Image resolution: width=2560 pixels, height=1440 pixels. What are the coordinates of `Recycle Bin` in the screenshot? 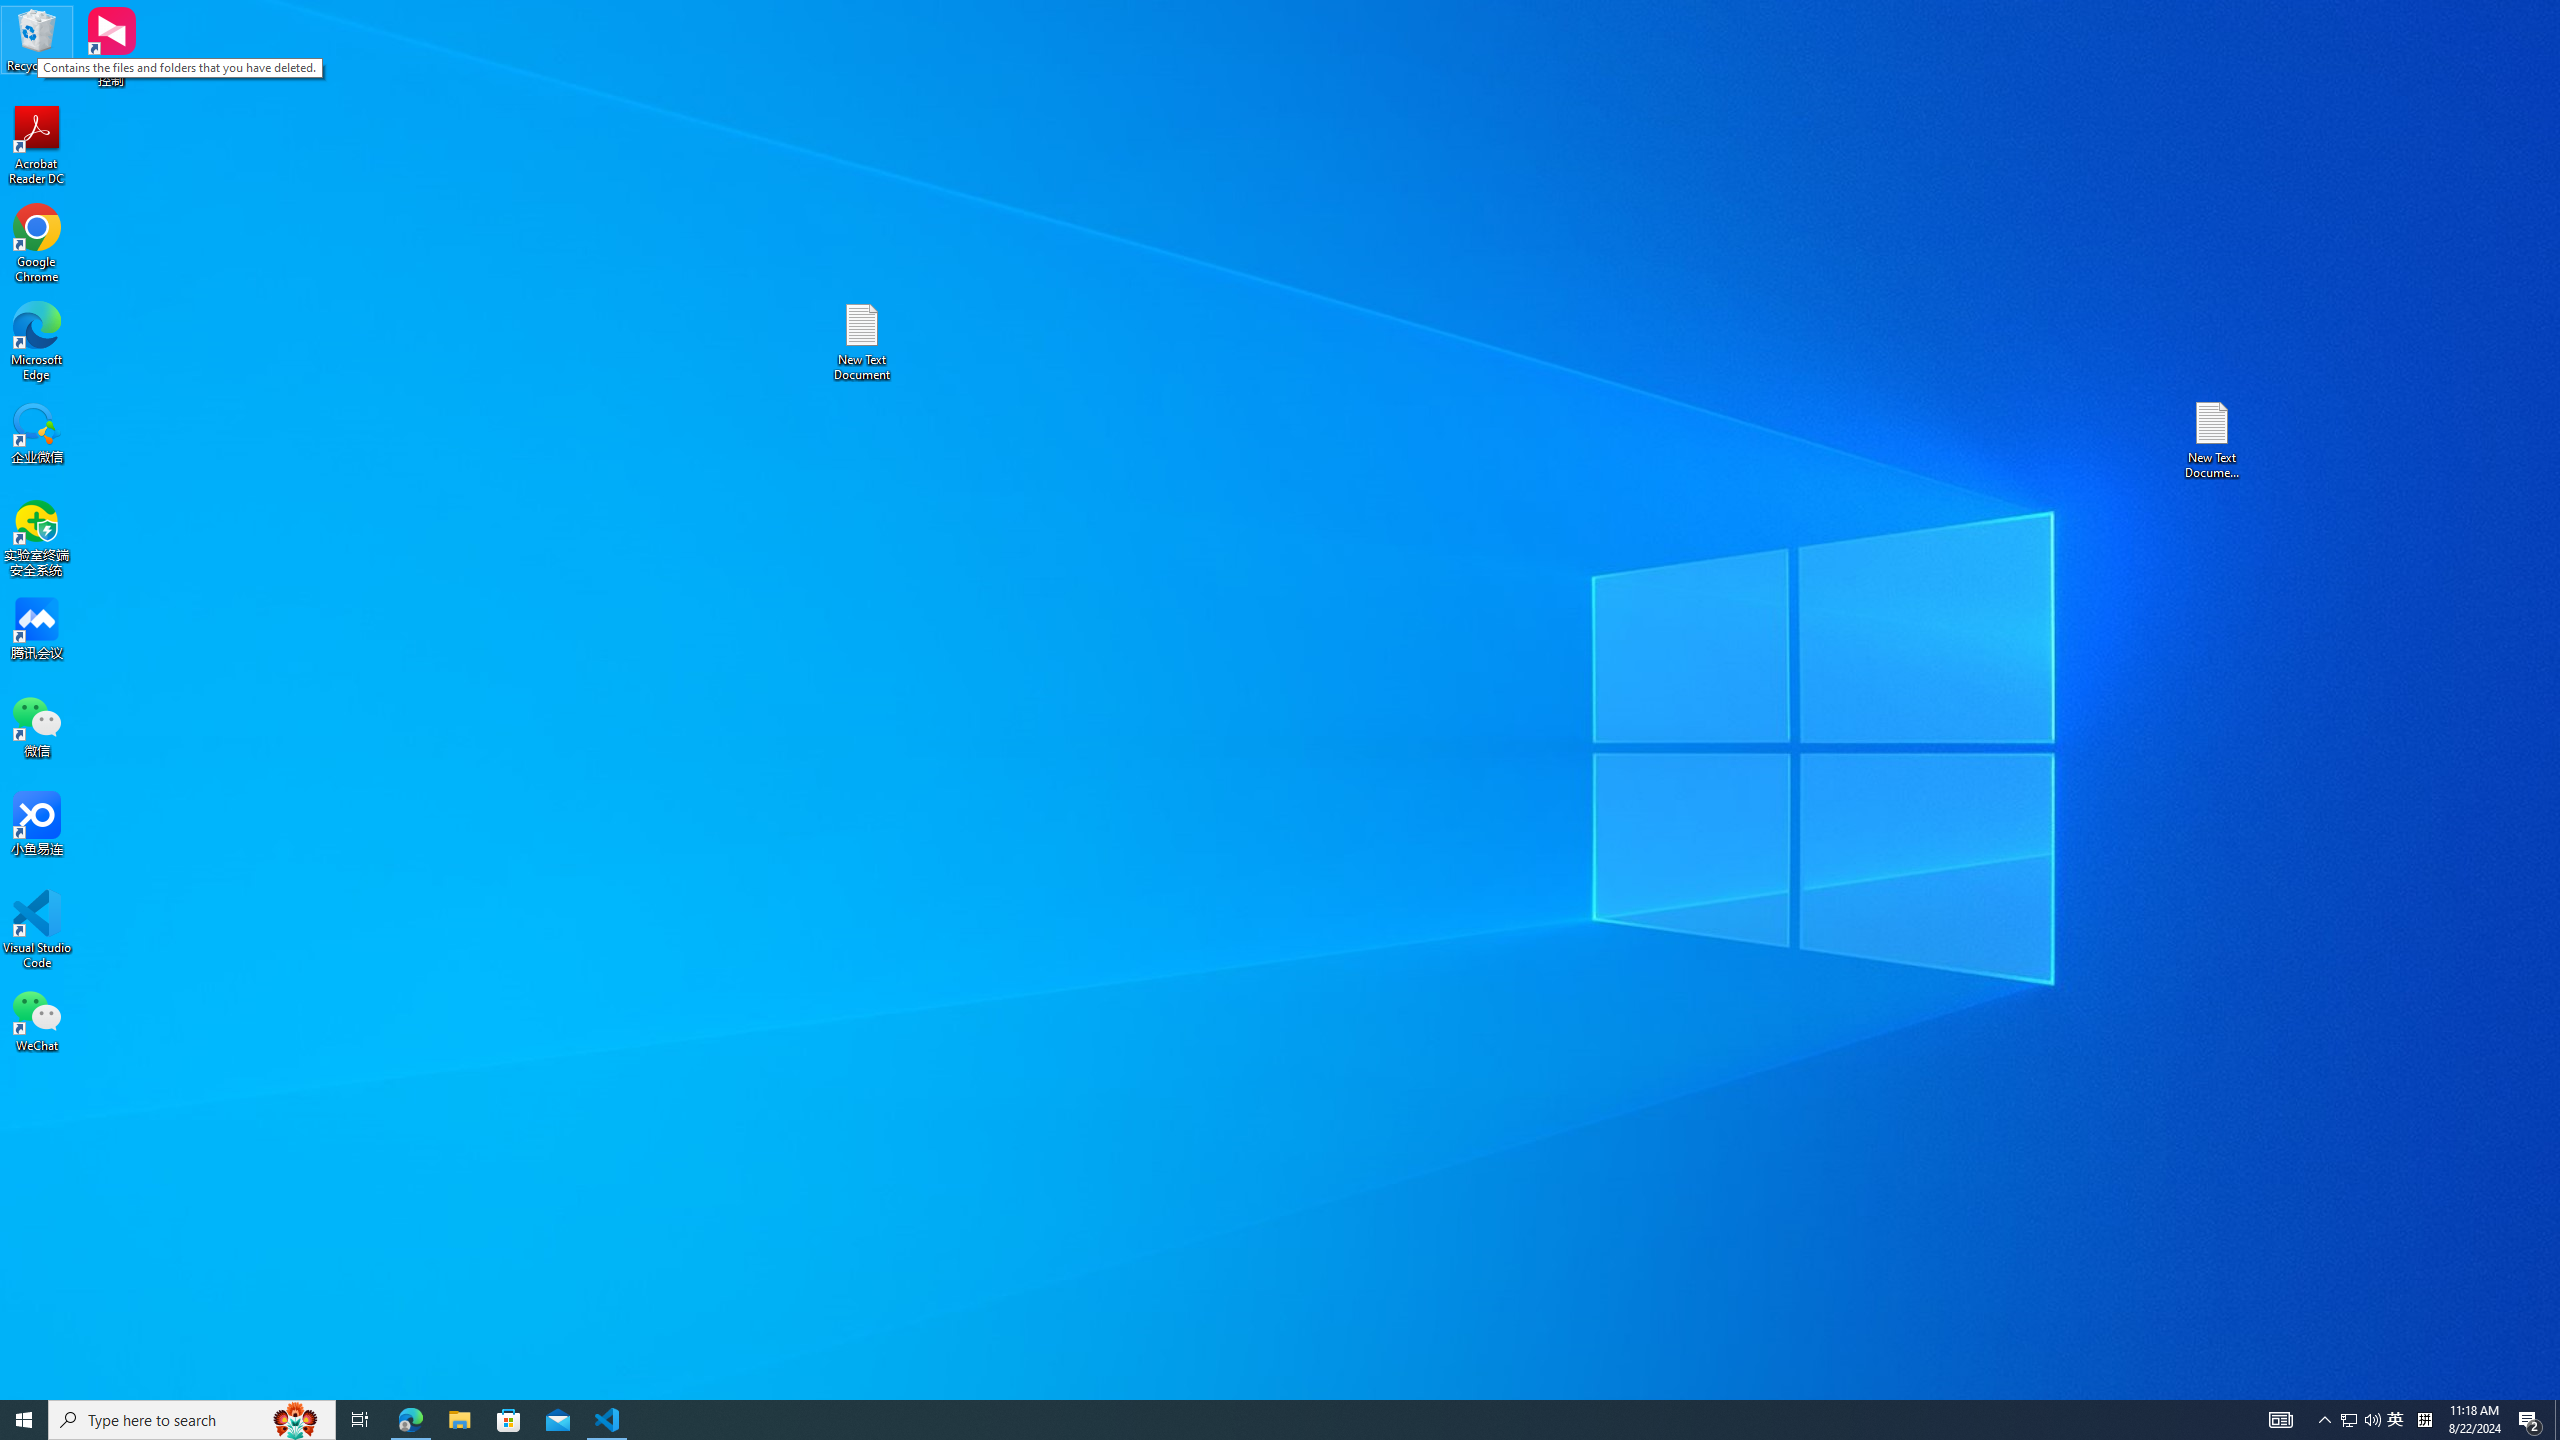 It's located at (2396, 1420).